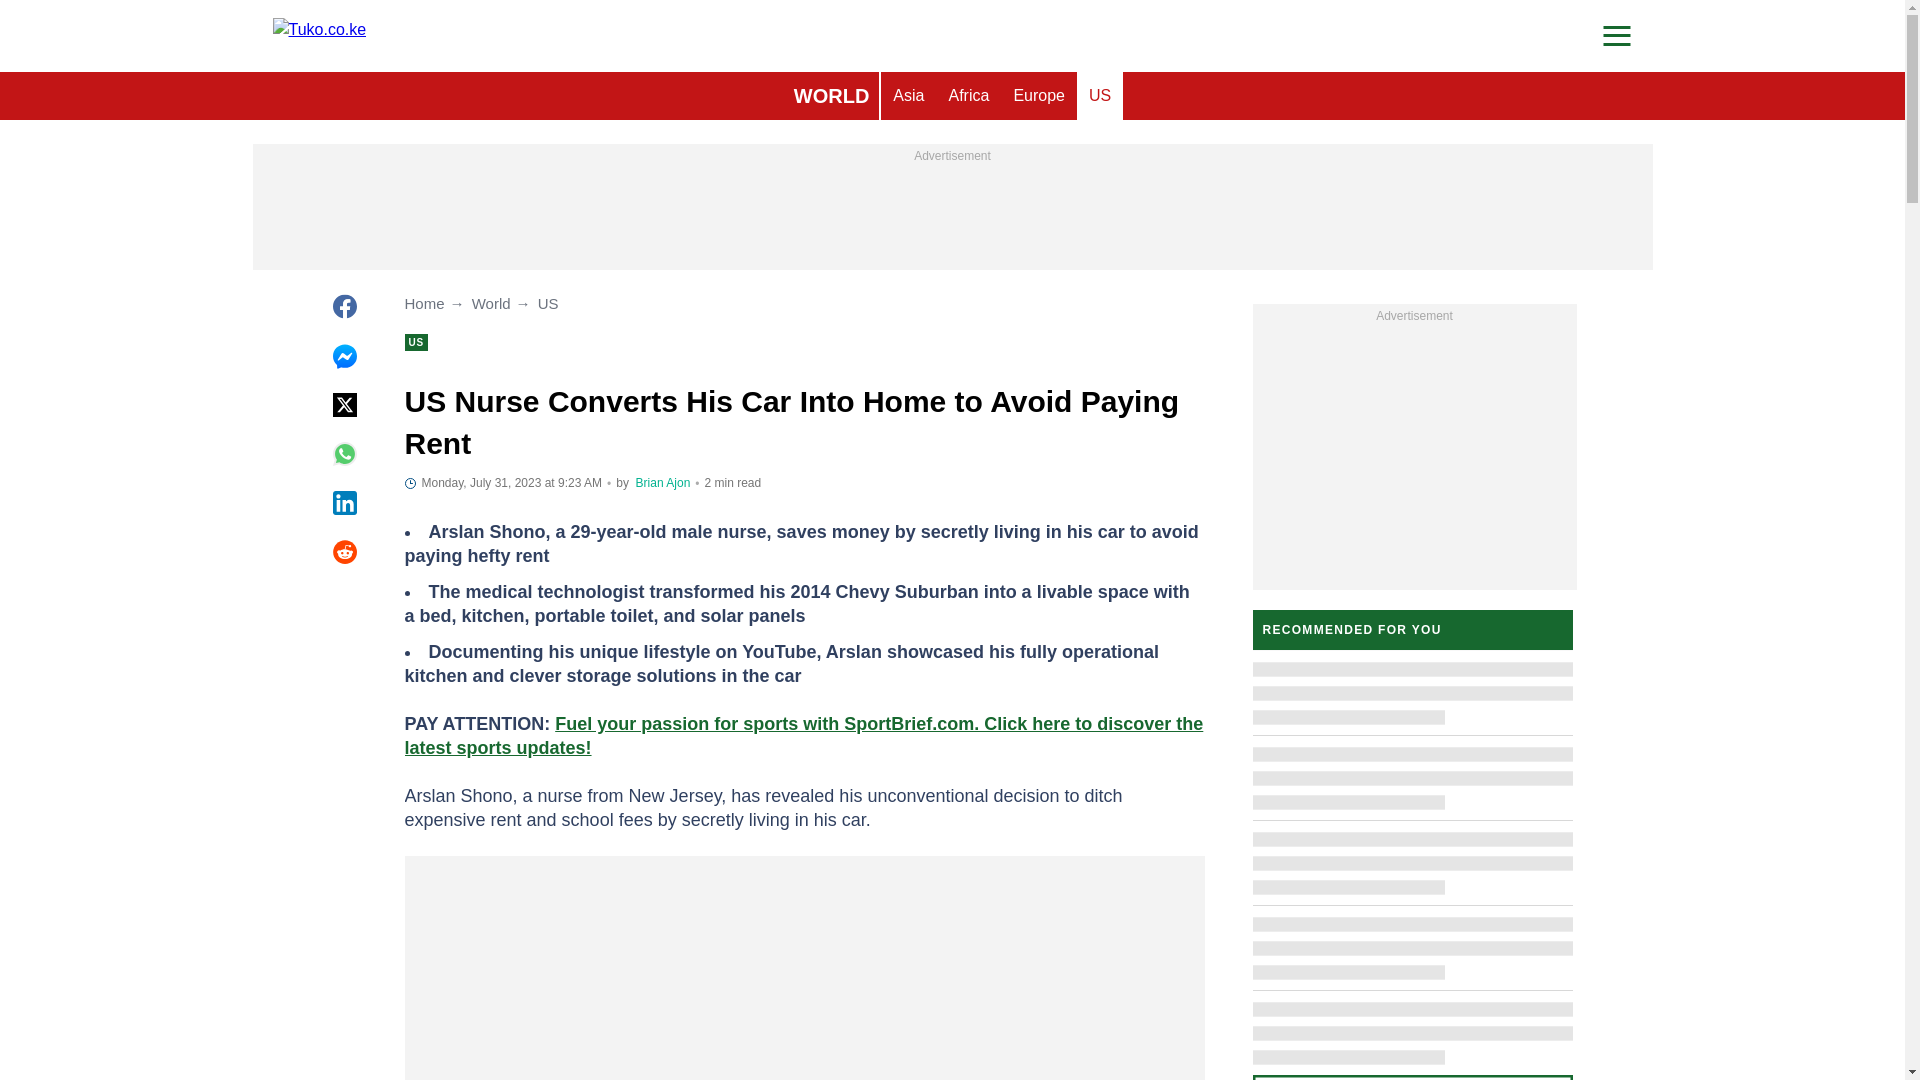 The width and height of the screenshot is (1920, 1080). What do you see at coordinates (968, 96) in the screenshot?
I see `Africa` at bounding box center [968, 96].